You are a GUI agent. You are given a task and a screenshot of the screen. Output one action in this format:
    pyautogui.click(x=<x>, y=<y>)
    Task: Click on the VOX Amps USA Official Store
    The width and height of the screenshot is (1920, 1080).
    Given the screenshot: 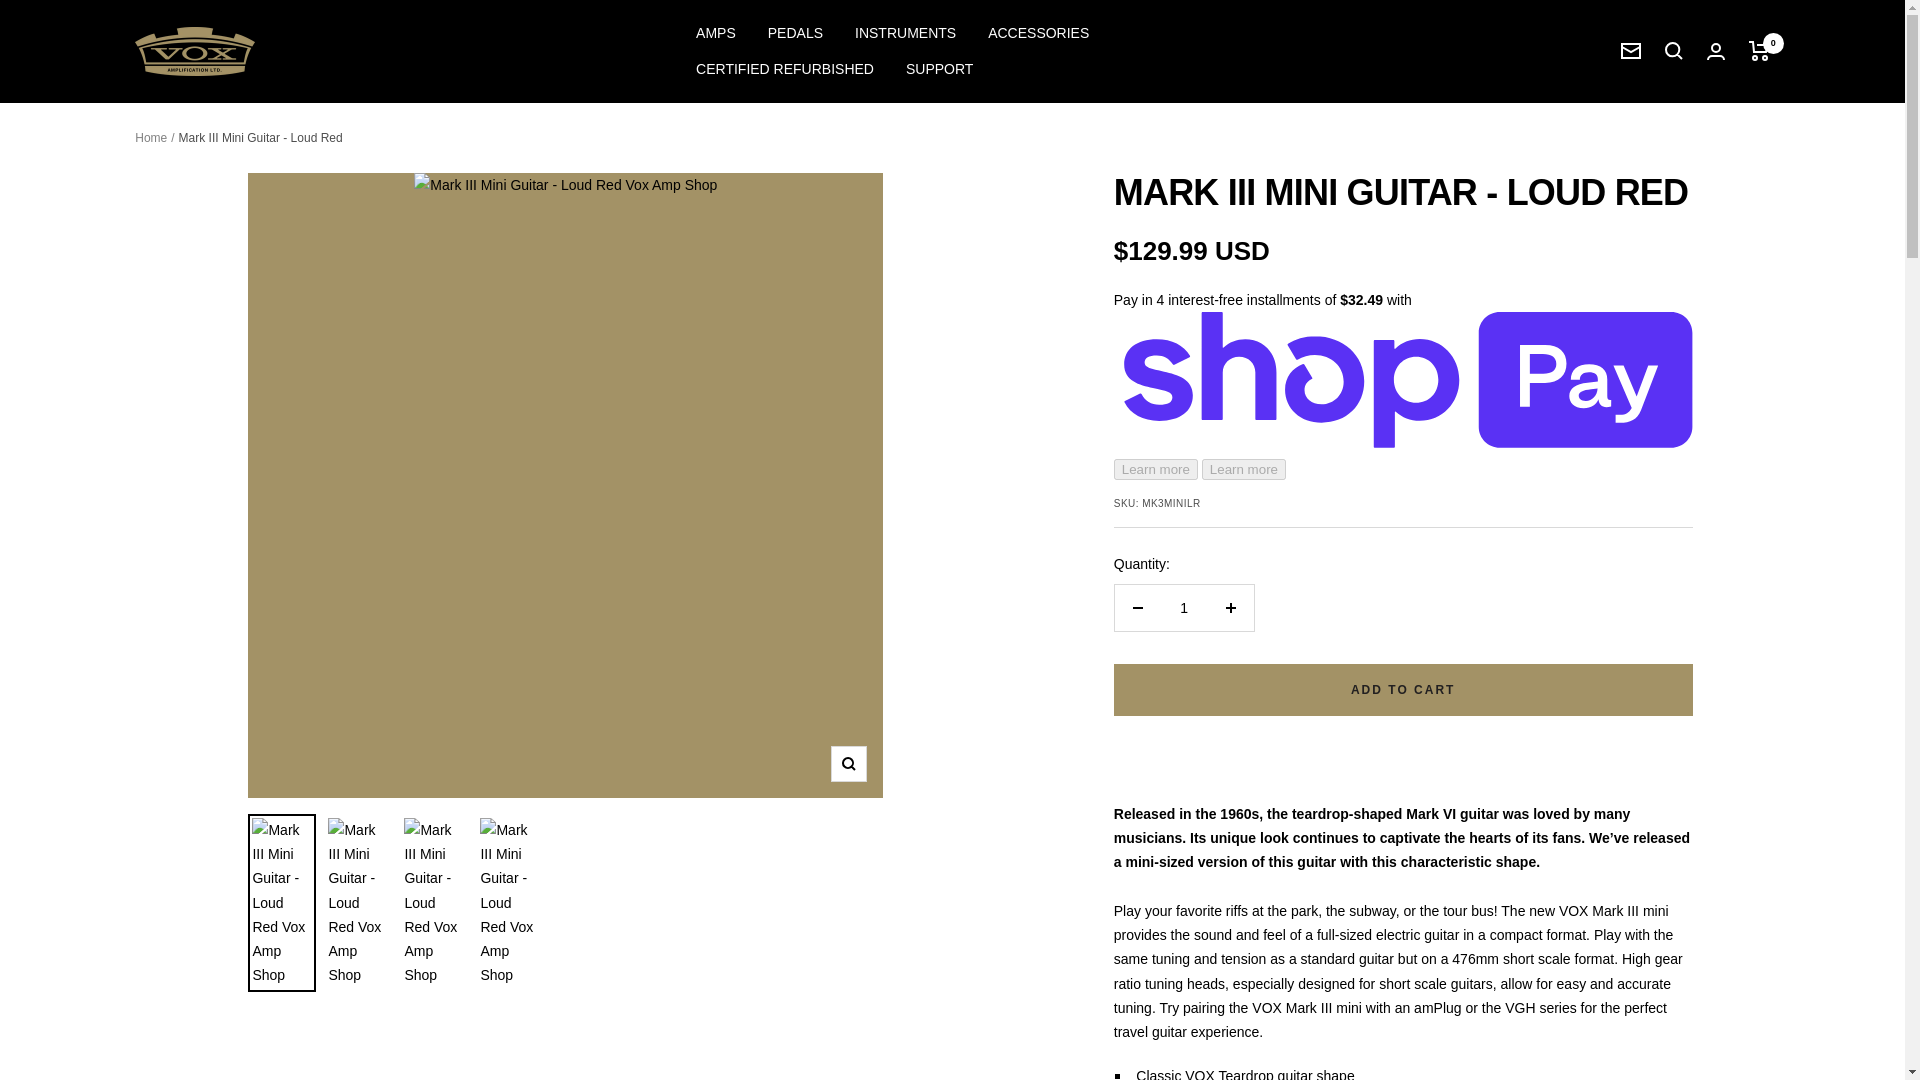 What is the action you would take?
    pyautogui.click(x=194, y=51)
    